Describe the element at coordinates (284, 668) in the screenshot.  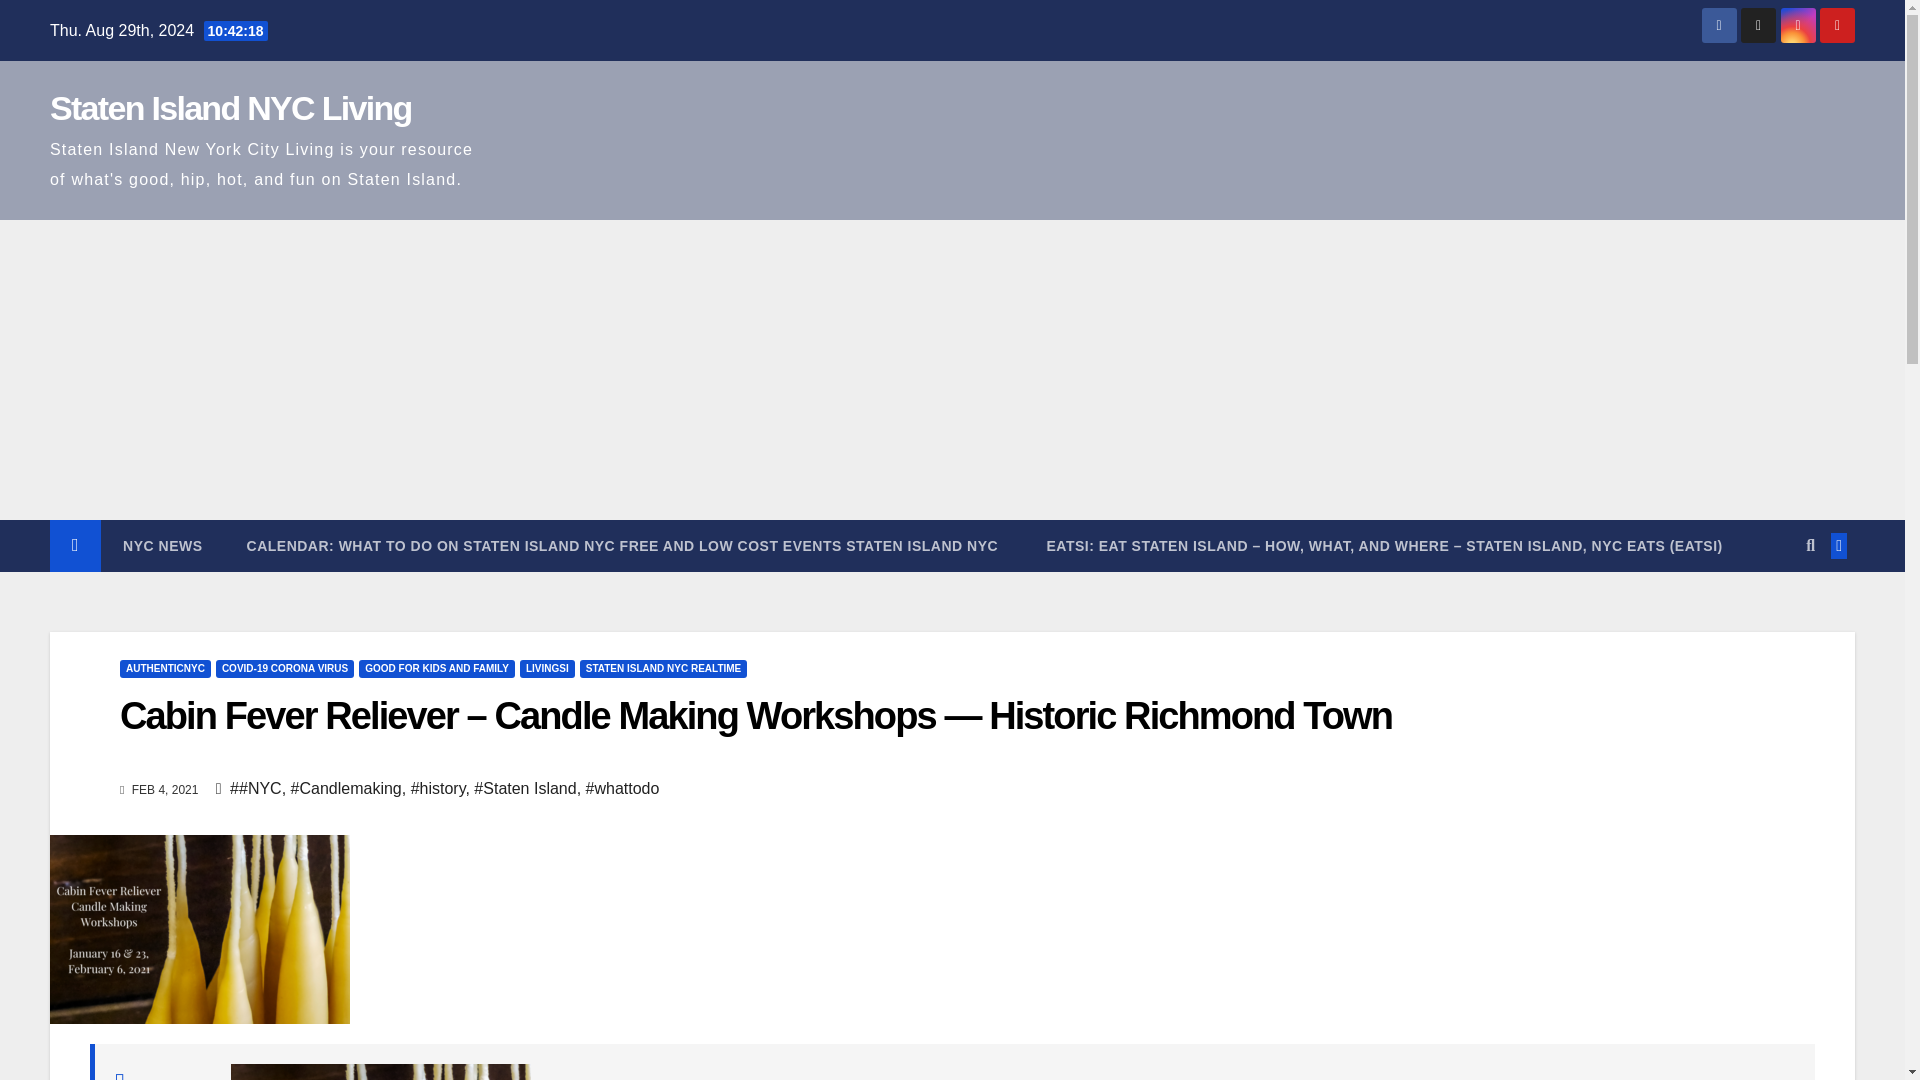
I see `COVID-19 CORONA VIRUS` at that location.